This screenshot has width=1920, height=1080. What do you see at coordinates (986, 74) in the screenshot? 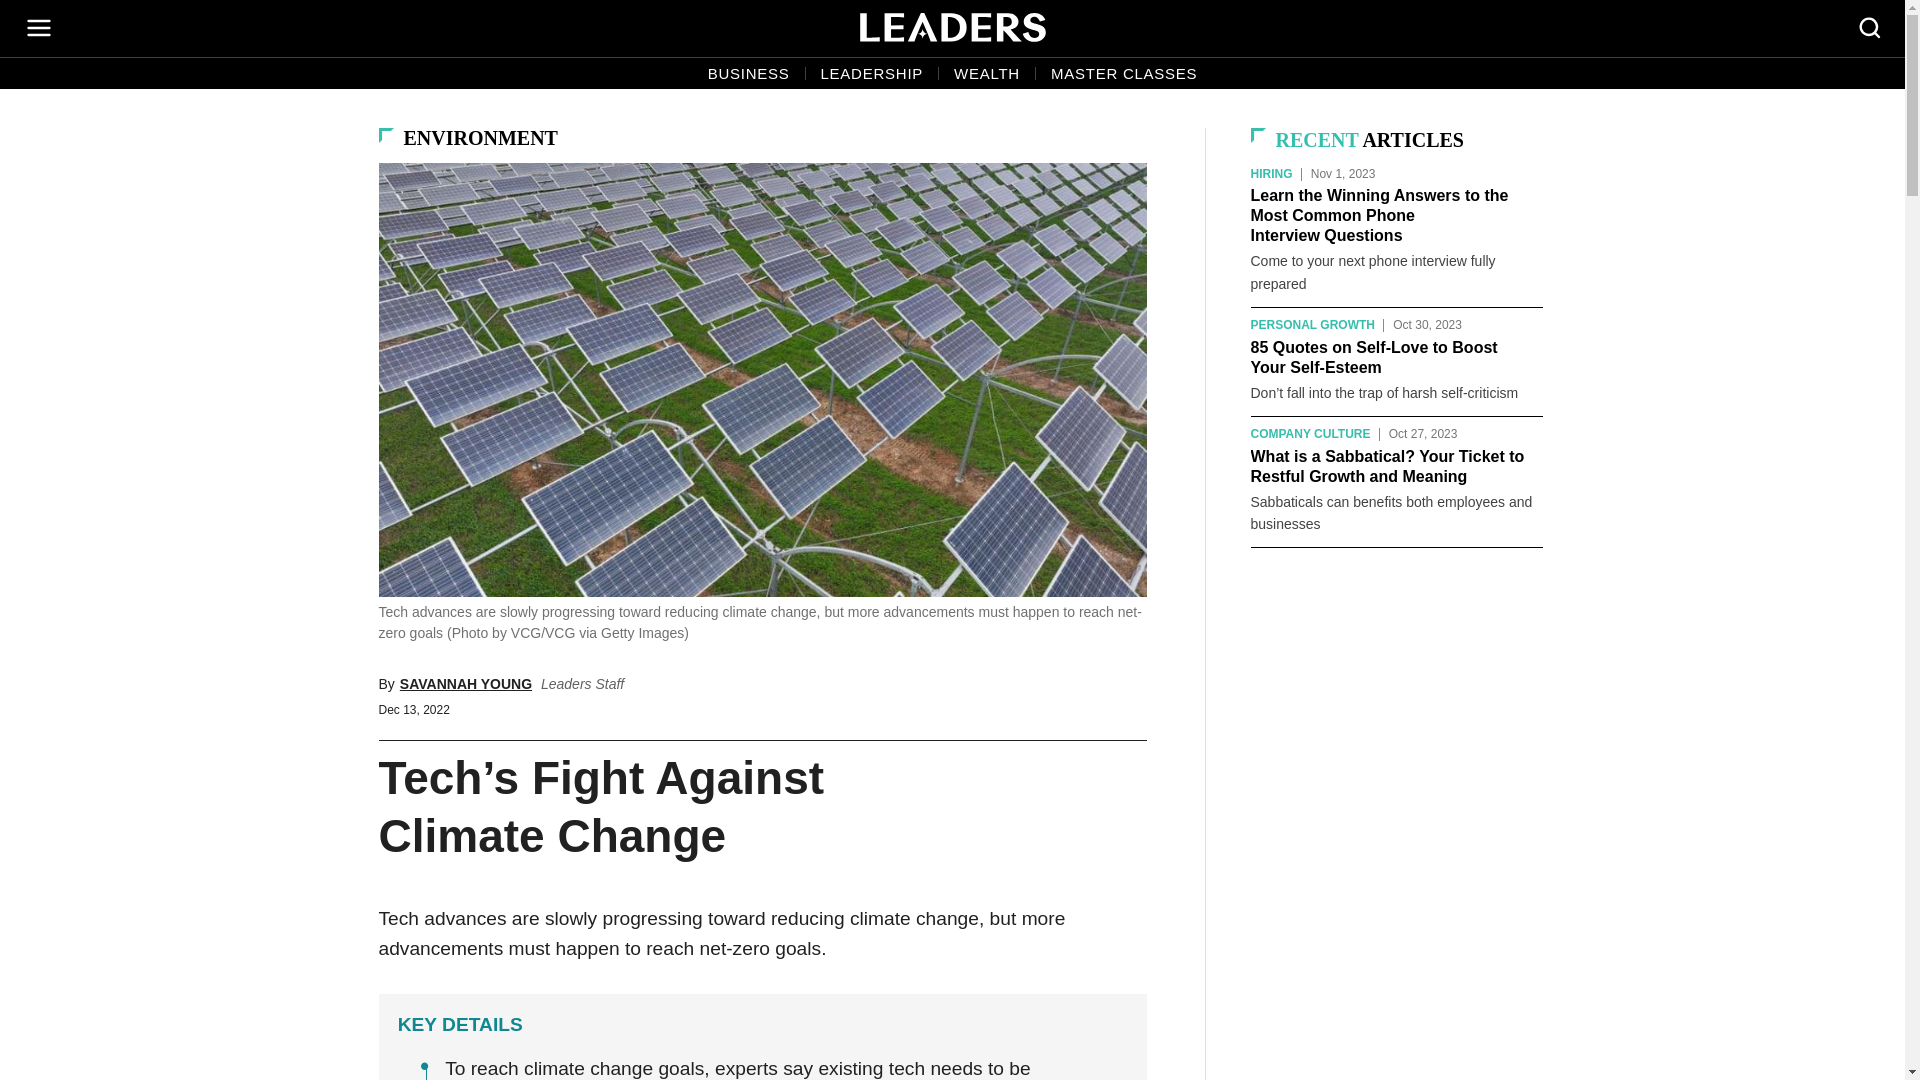
I see `WEALTH` at bounding box center [986, 74].